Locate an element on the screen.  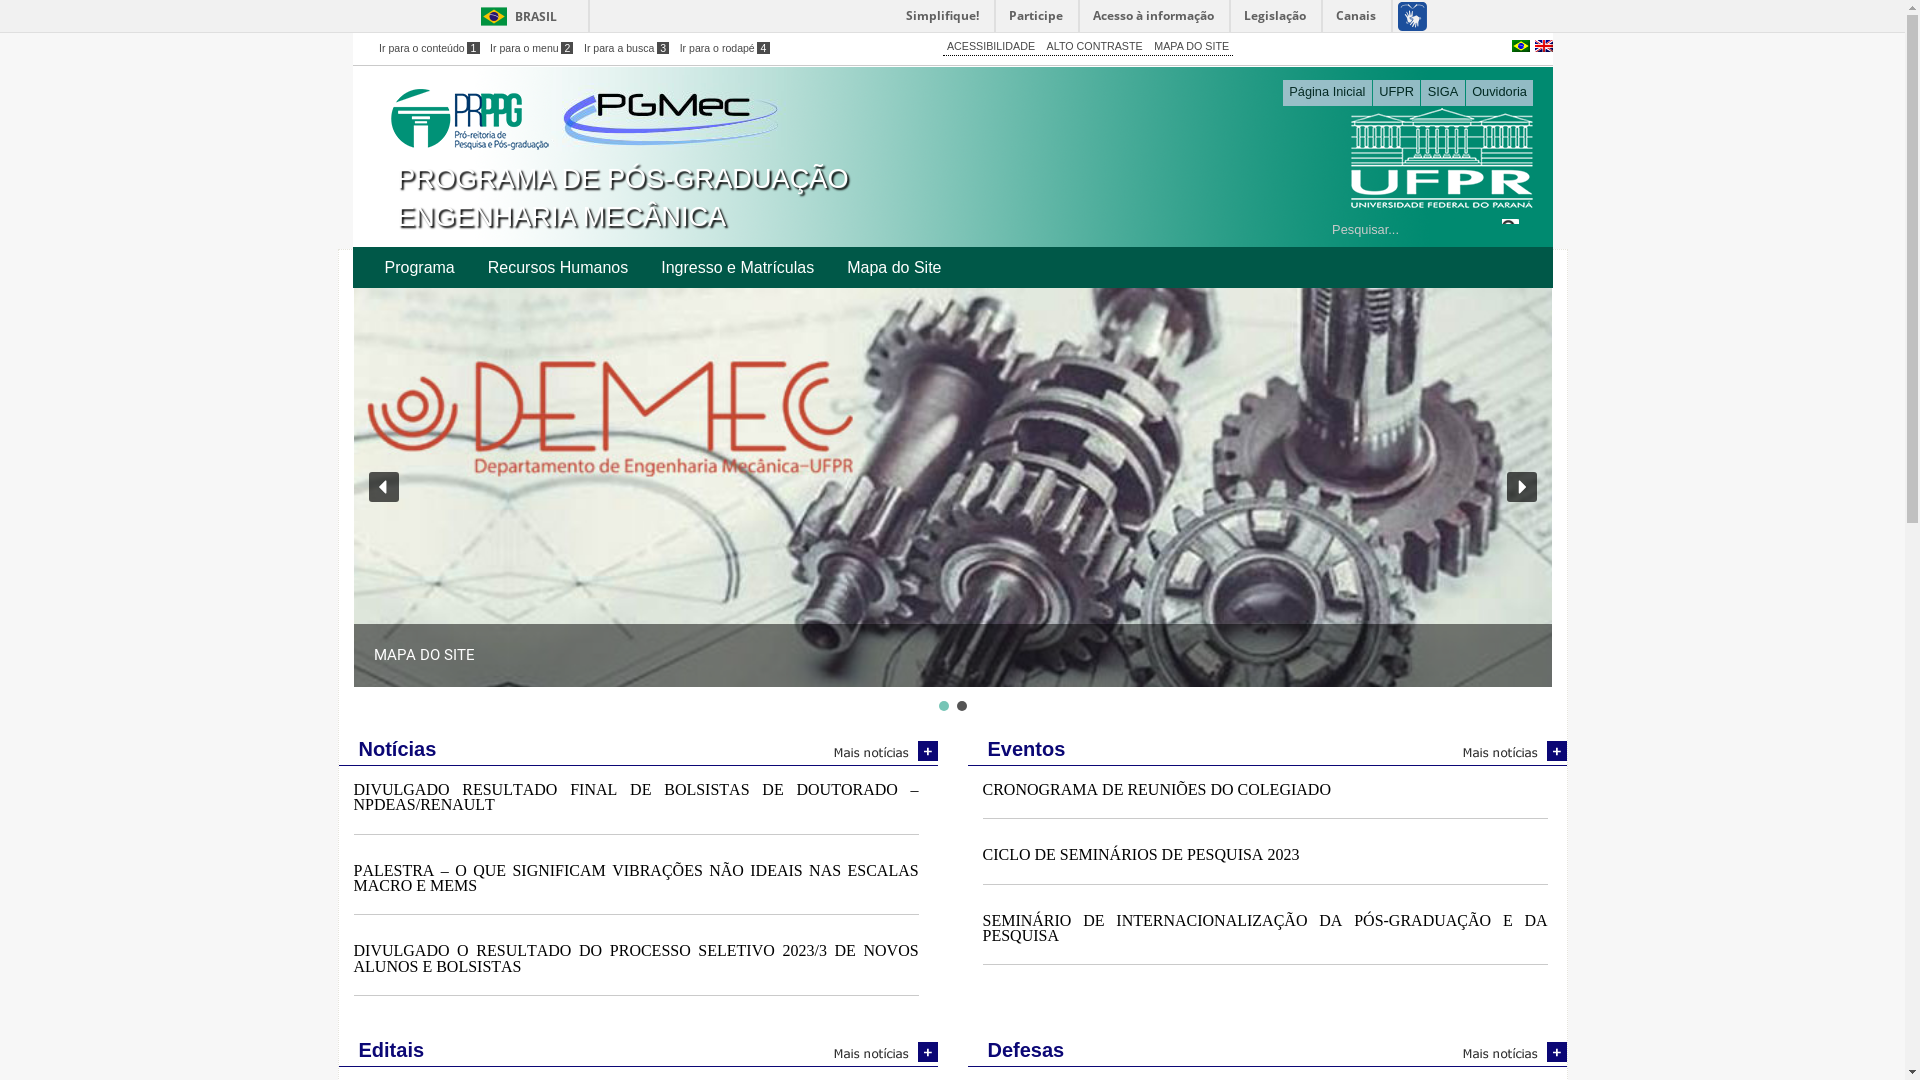
ALTO CONTRASTE is located at coordinates (1094, 46).